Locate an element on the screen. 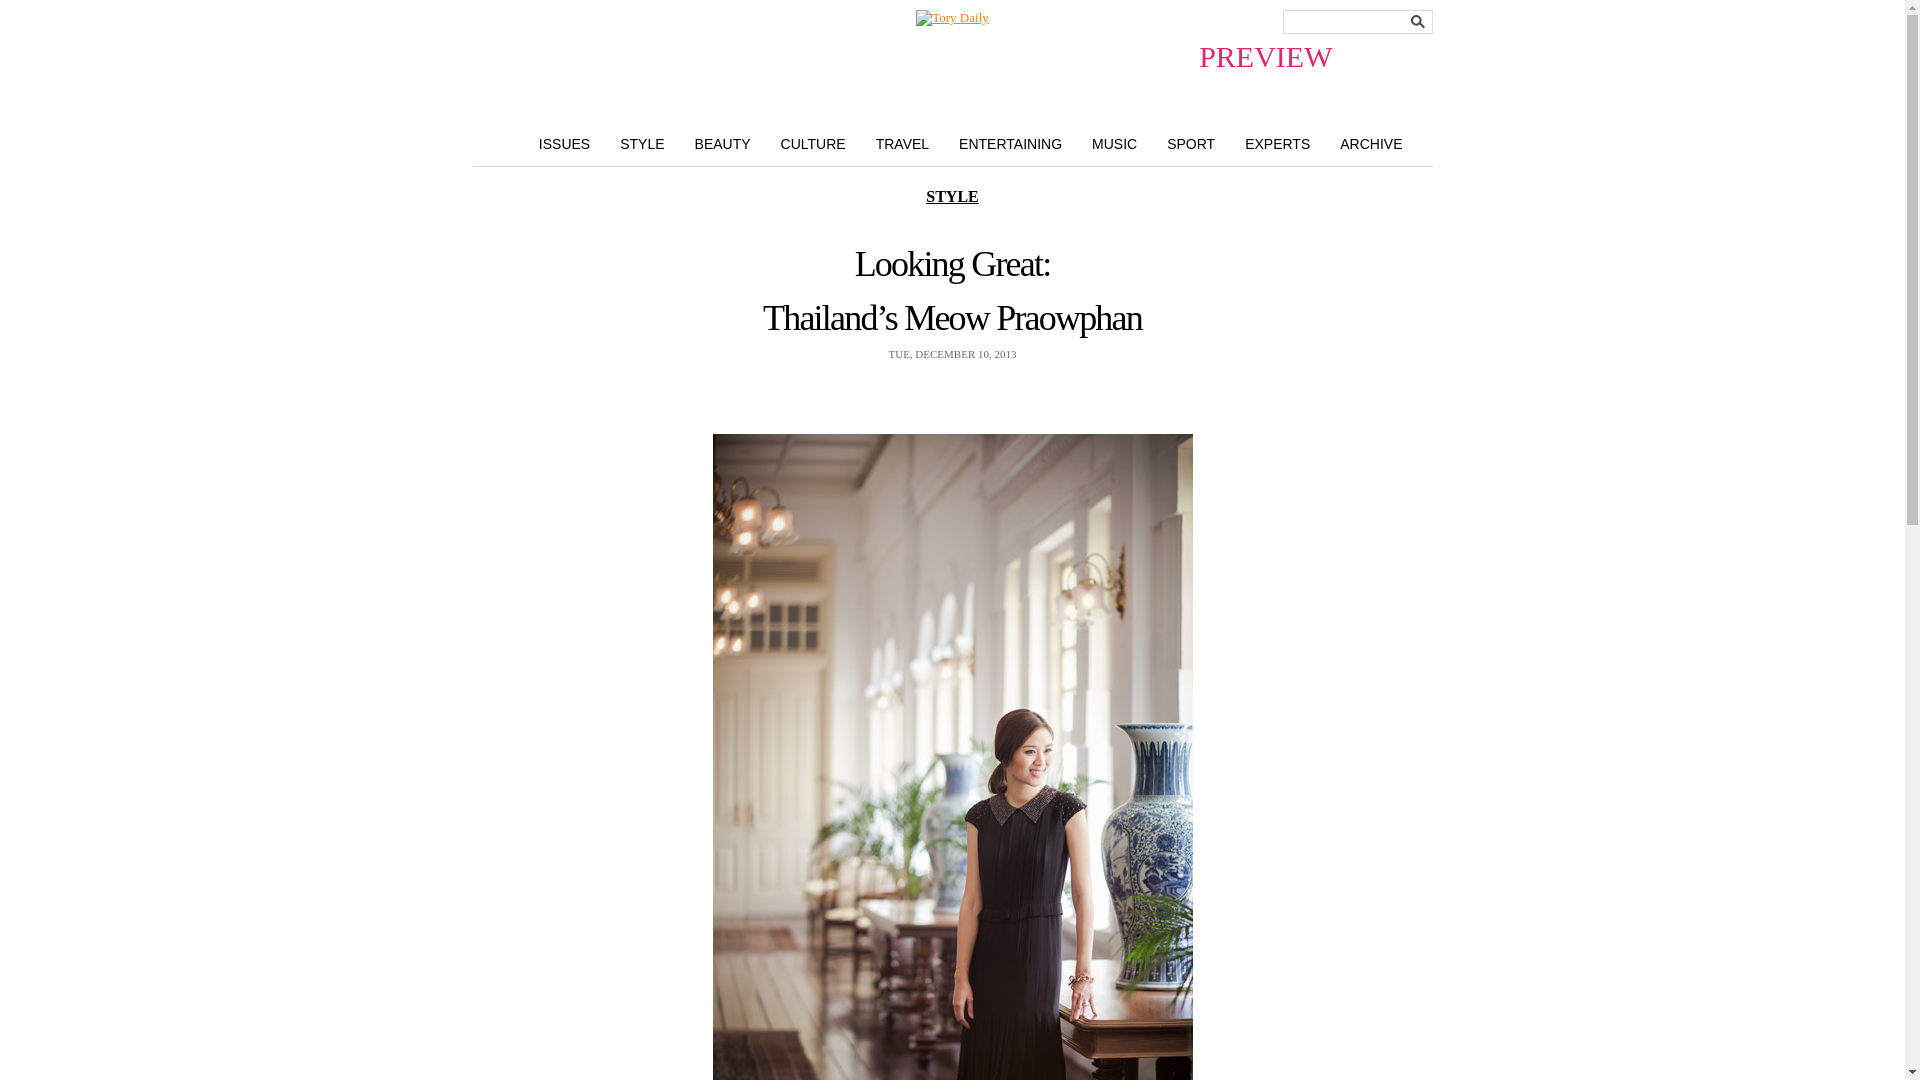  PREVIEW is located at coordinates (952, 17).